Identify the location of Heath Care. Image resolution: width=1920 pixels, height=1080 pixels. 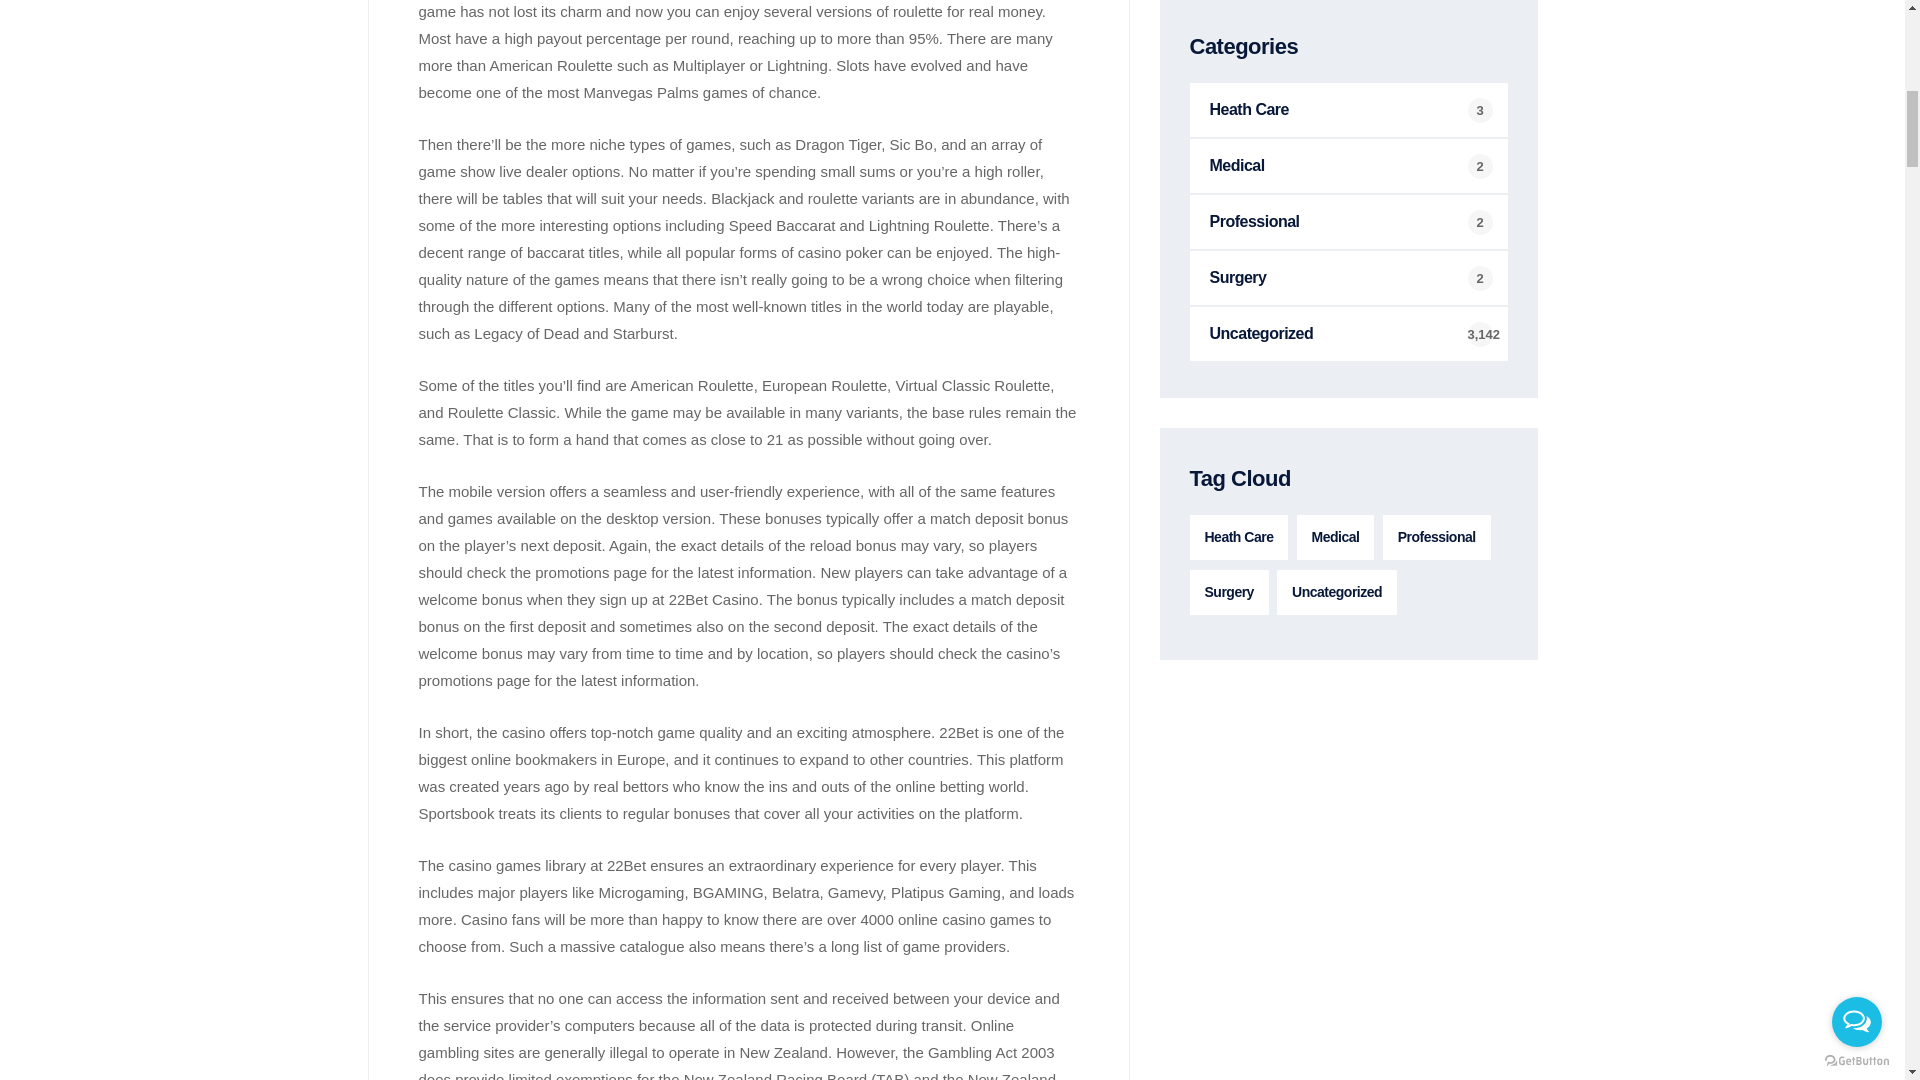
(1348, 110).